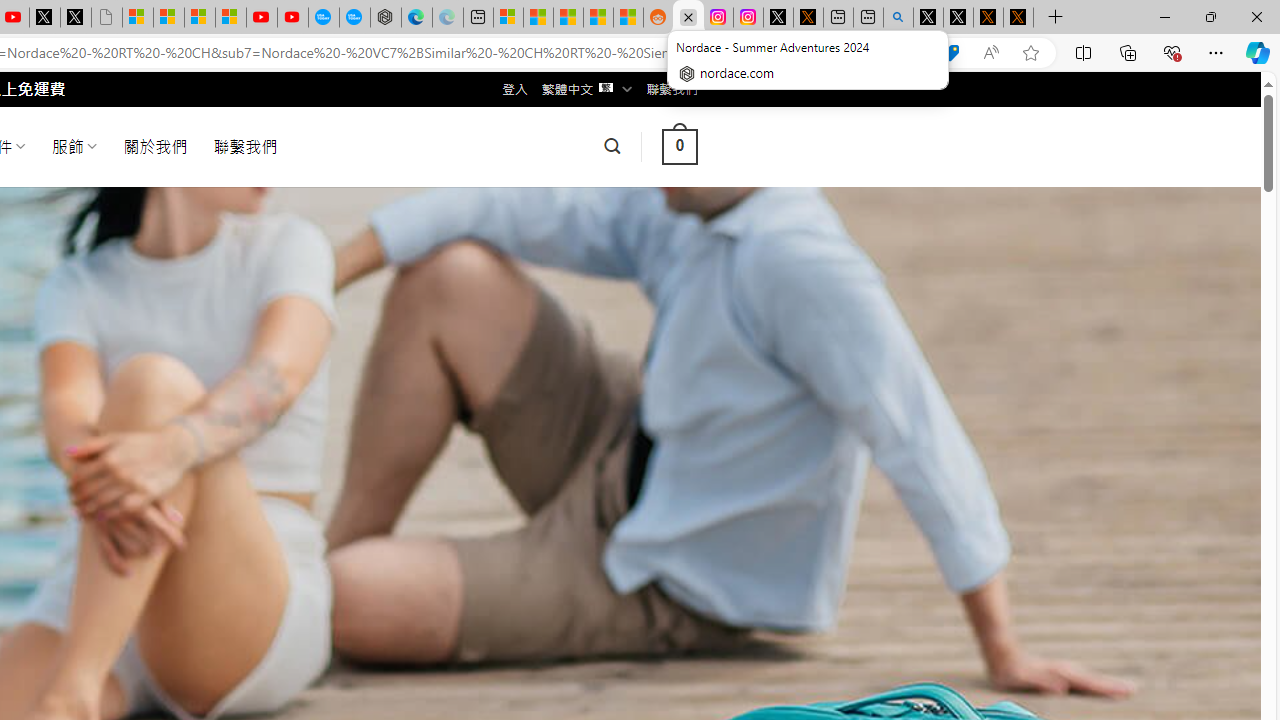 This screenshot has width=1280, height=720. I want to click on   0  , so click(679, 146).